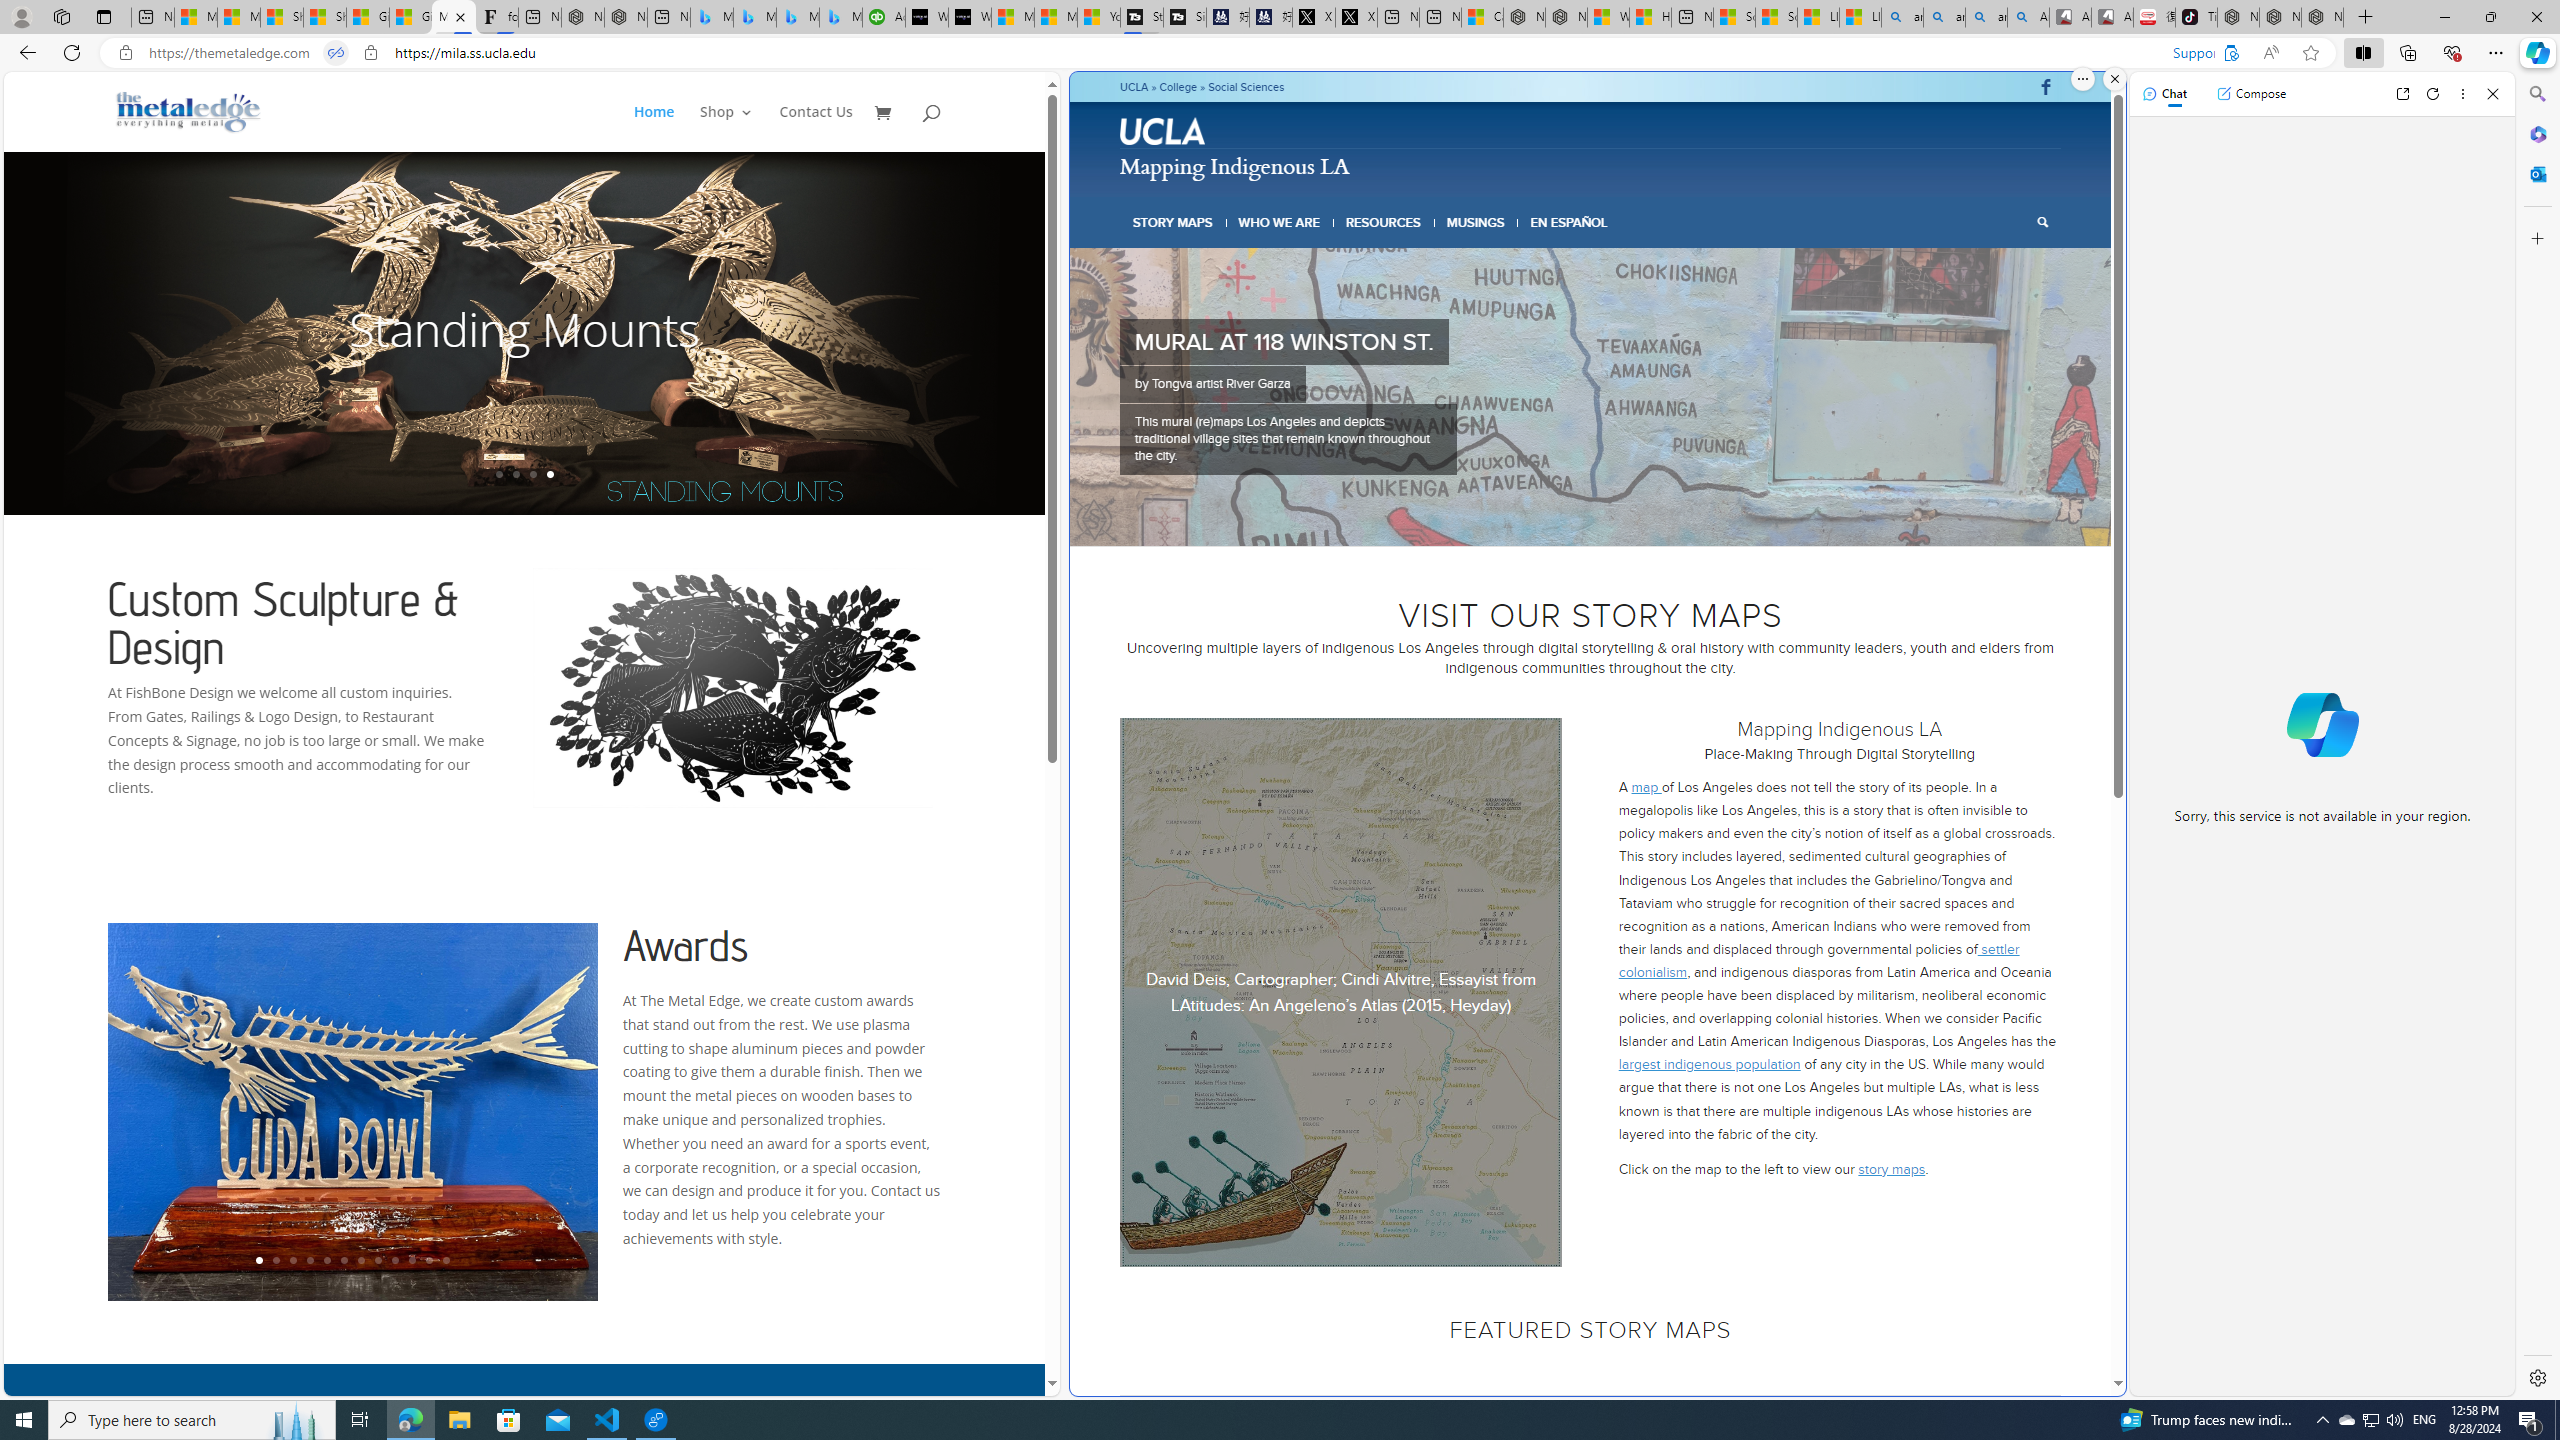 Image resolution: width=2560 pixels, height=1440 pixels. I want to click on Nordace - #1 Japanese Best-Seller - Siena Smart Backpack, so click(626, 17).